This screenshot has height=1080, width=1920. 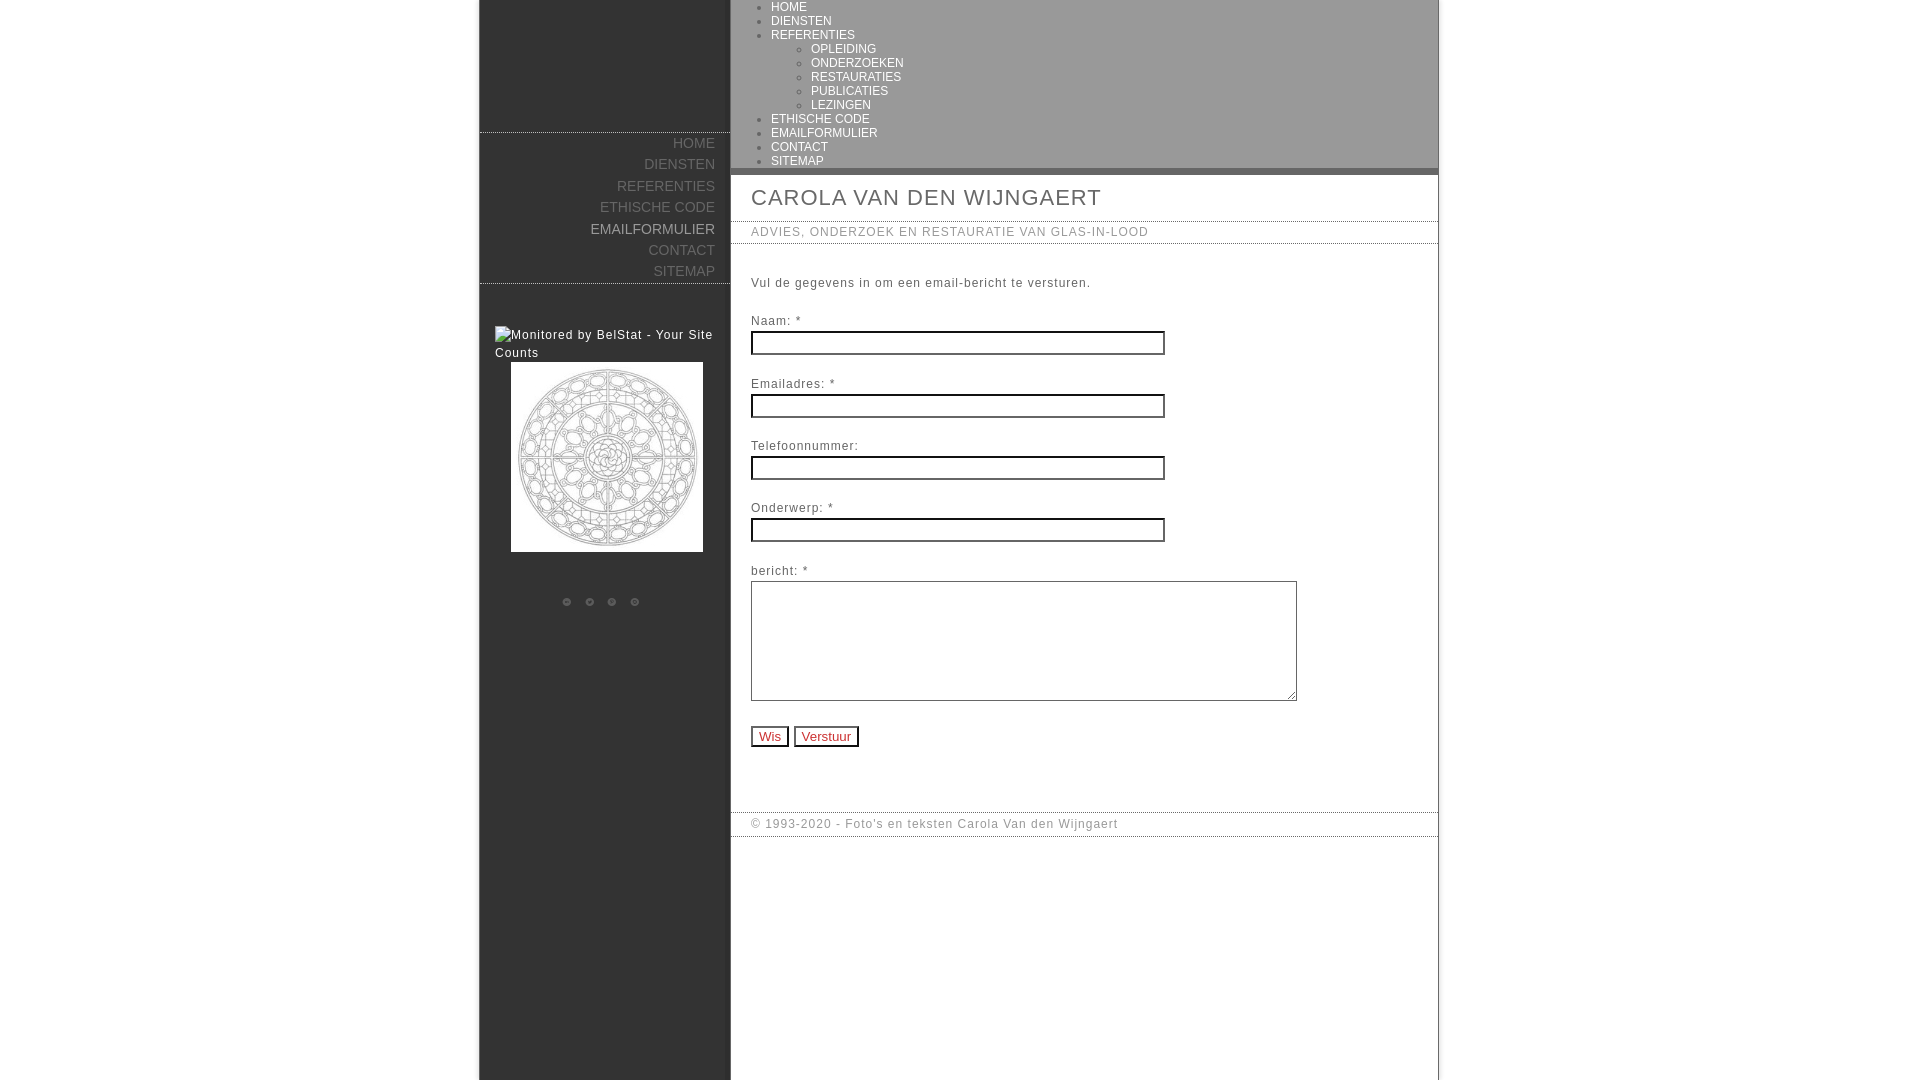 I want to click on EMAILFORMULIER, so click(x=824, y=133).